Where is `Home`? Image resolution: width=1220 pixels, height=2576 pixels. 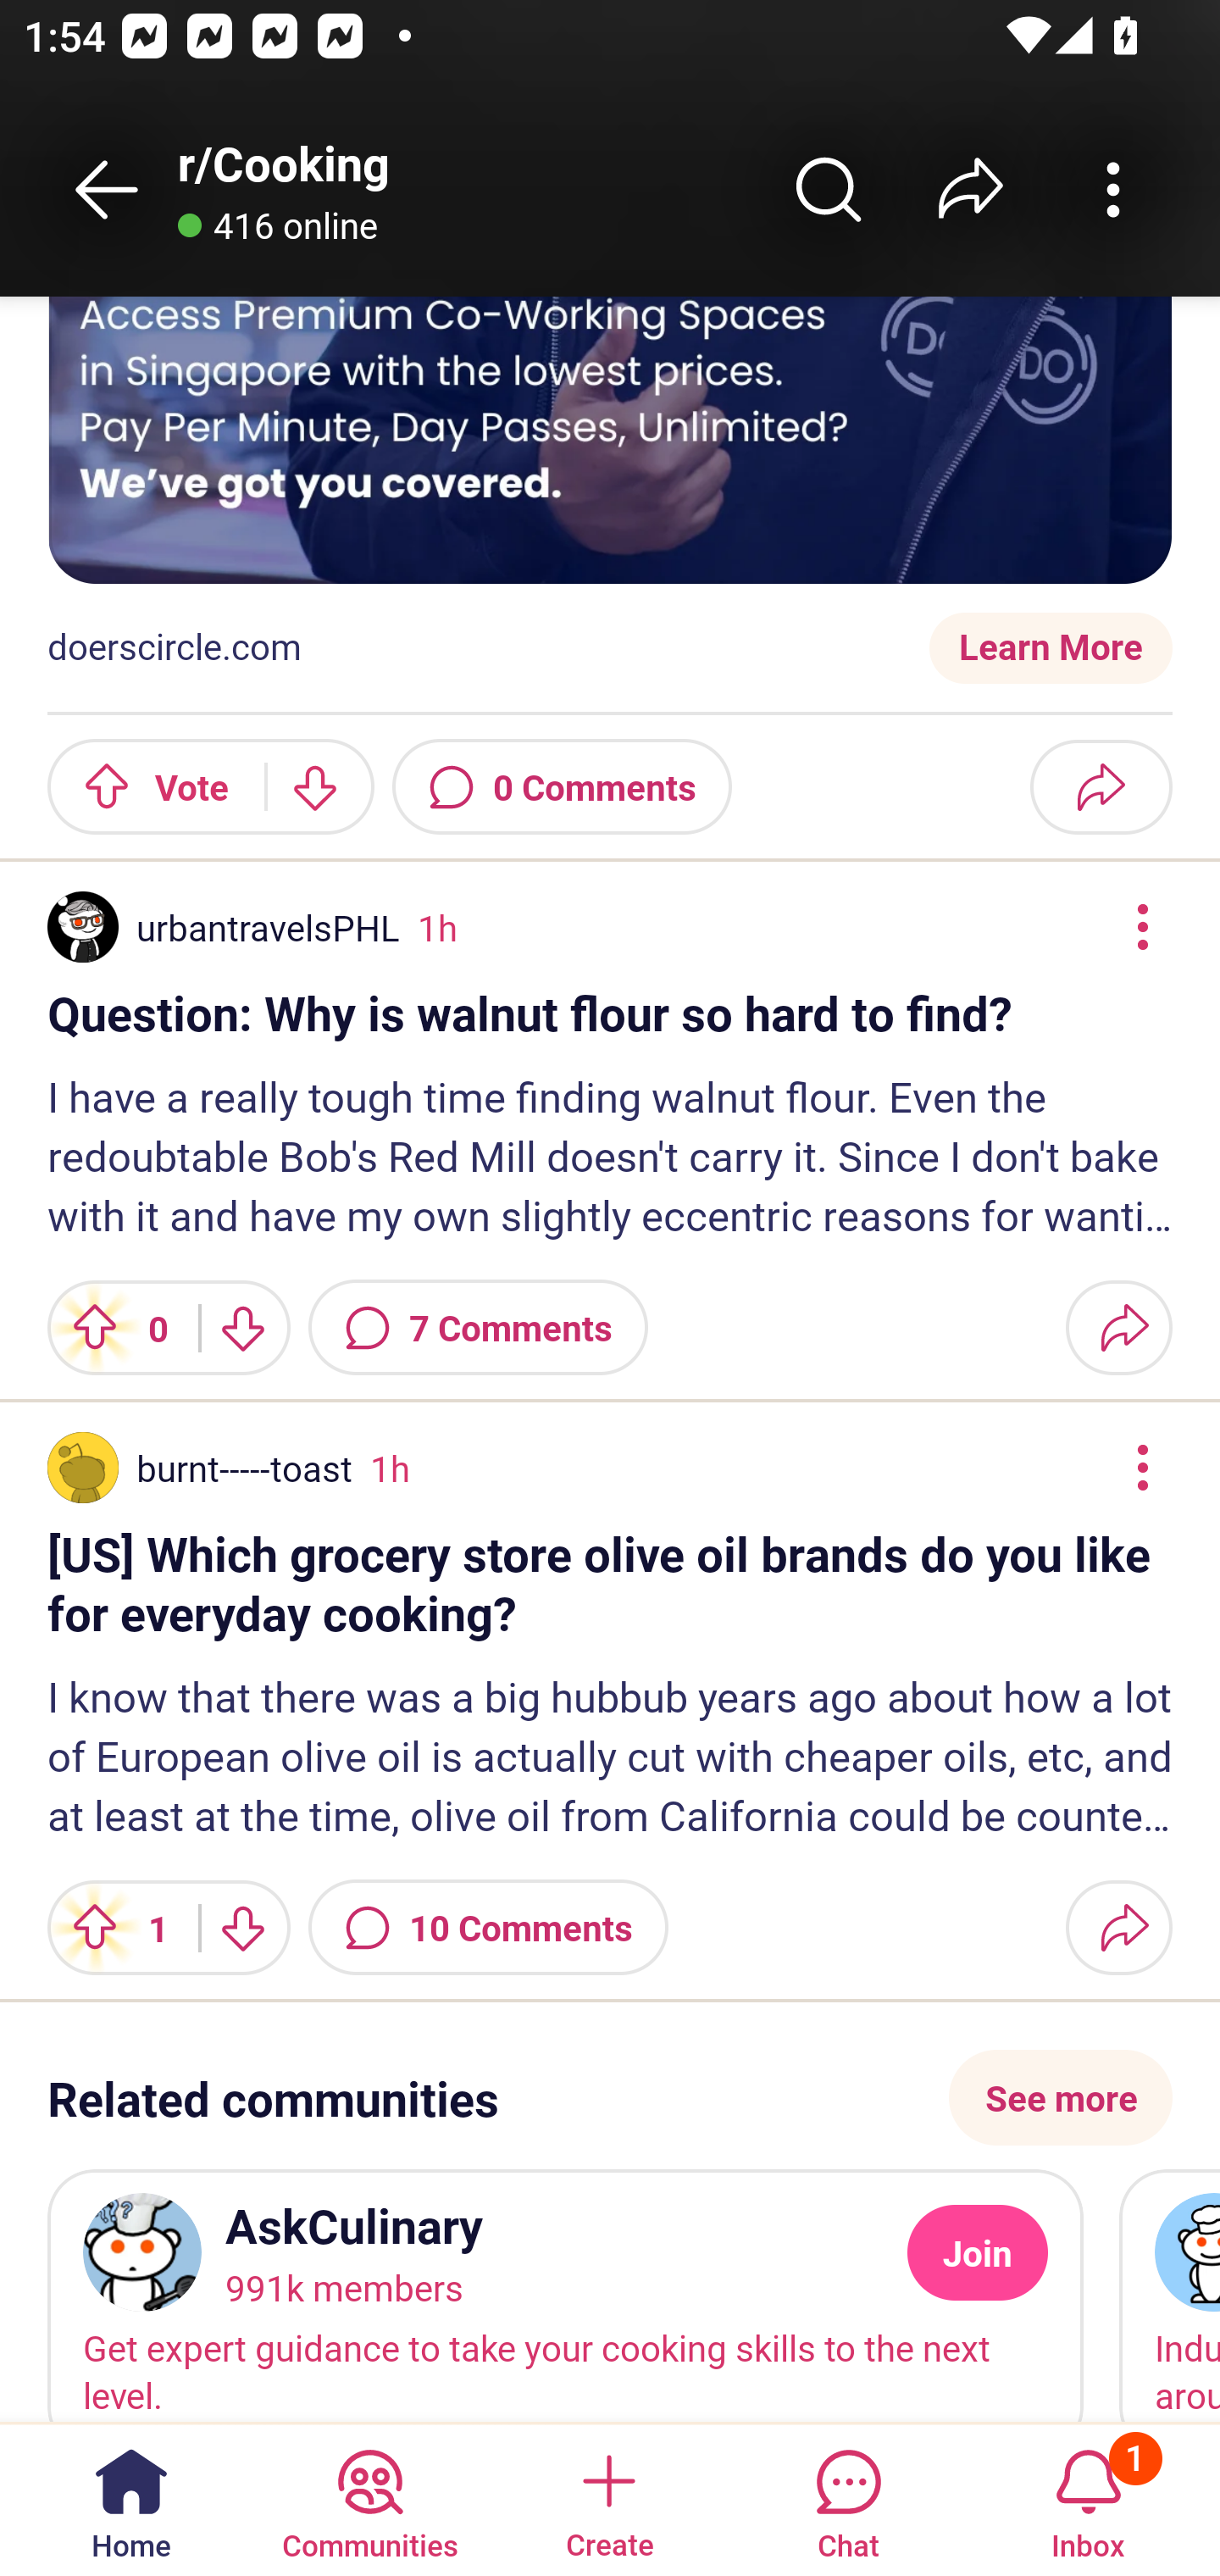 Home is located at coordinates (131, 2498).